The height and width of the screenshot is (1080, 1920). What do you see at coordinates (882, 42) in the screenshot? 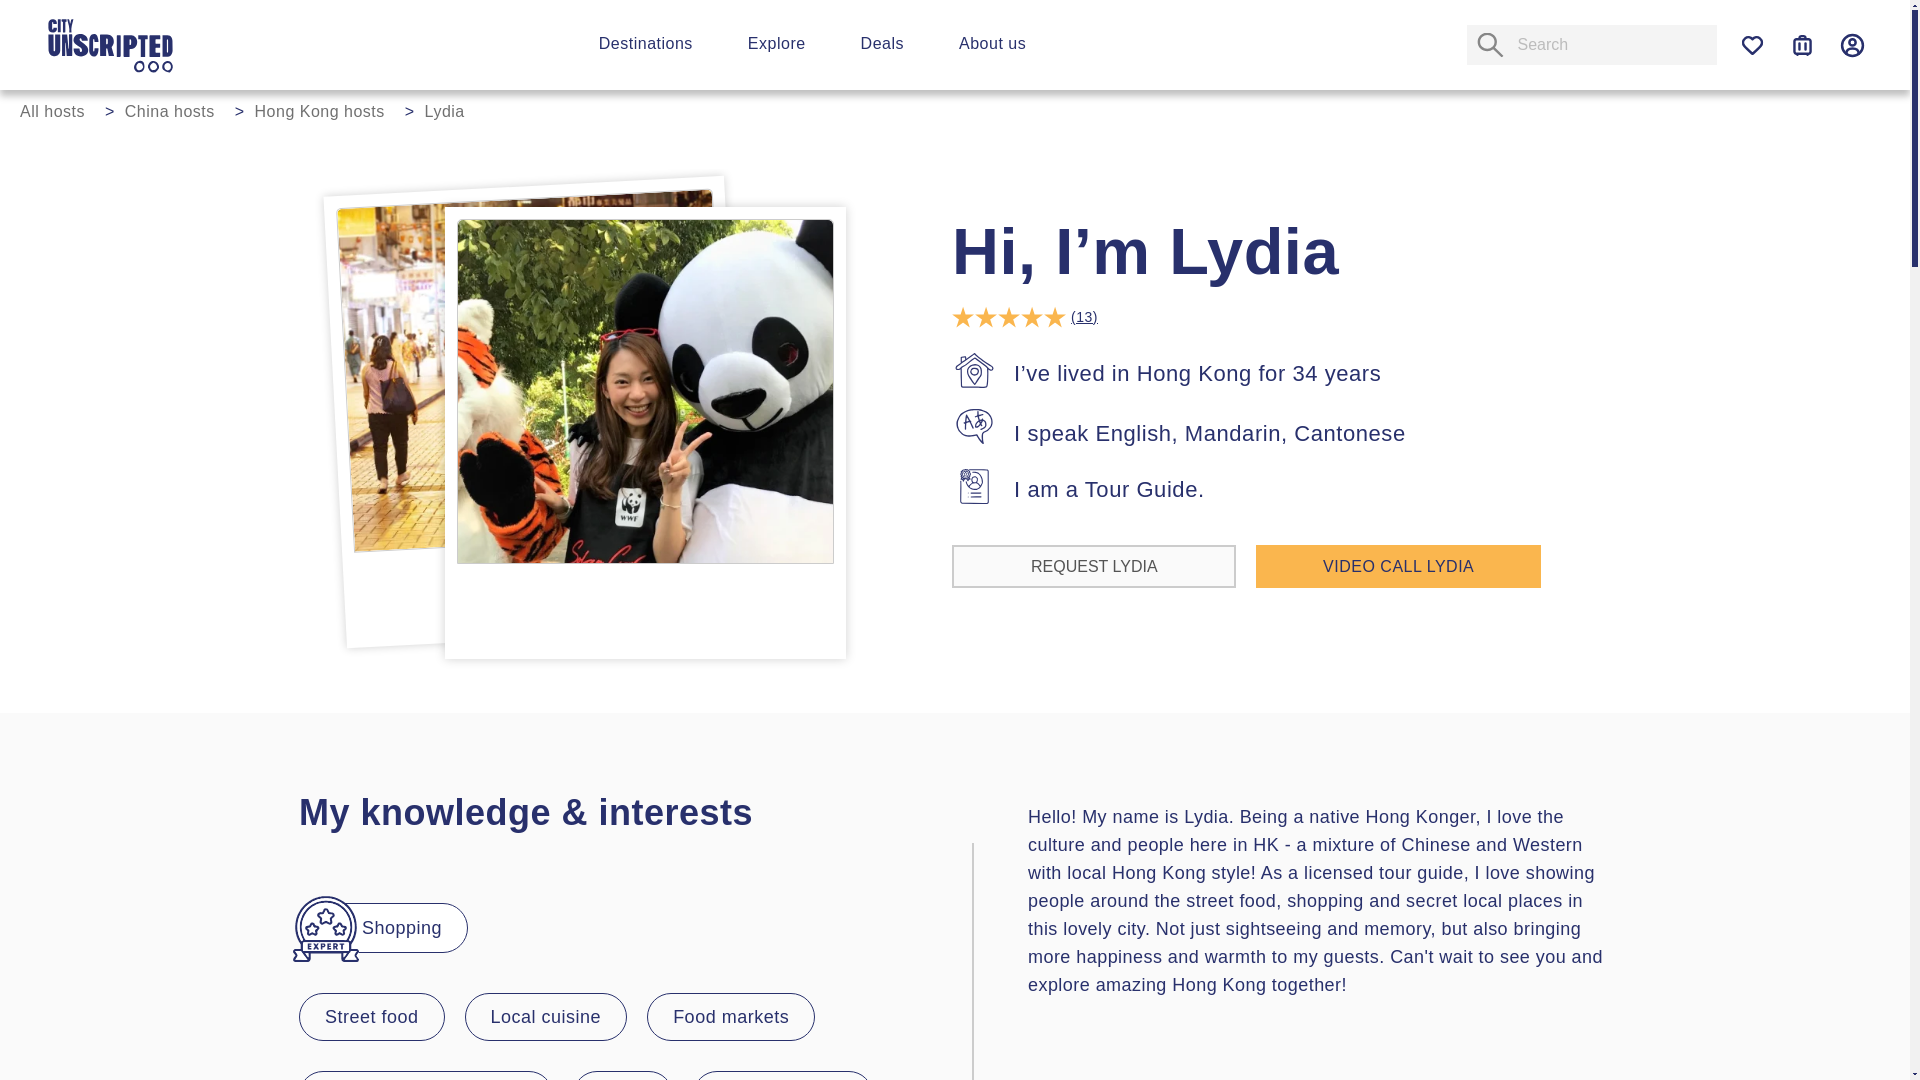
I see `Deals` at bounding box center [882, 42].